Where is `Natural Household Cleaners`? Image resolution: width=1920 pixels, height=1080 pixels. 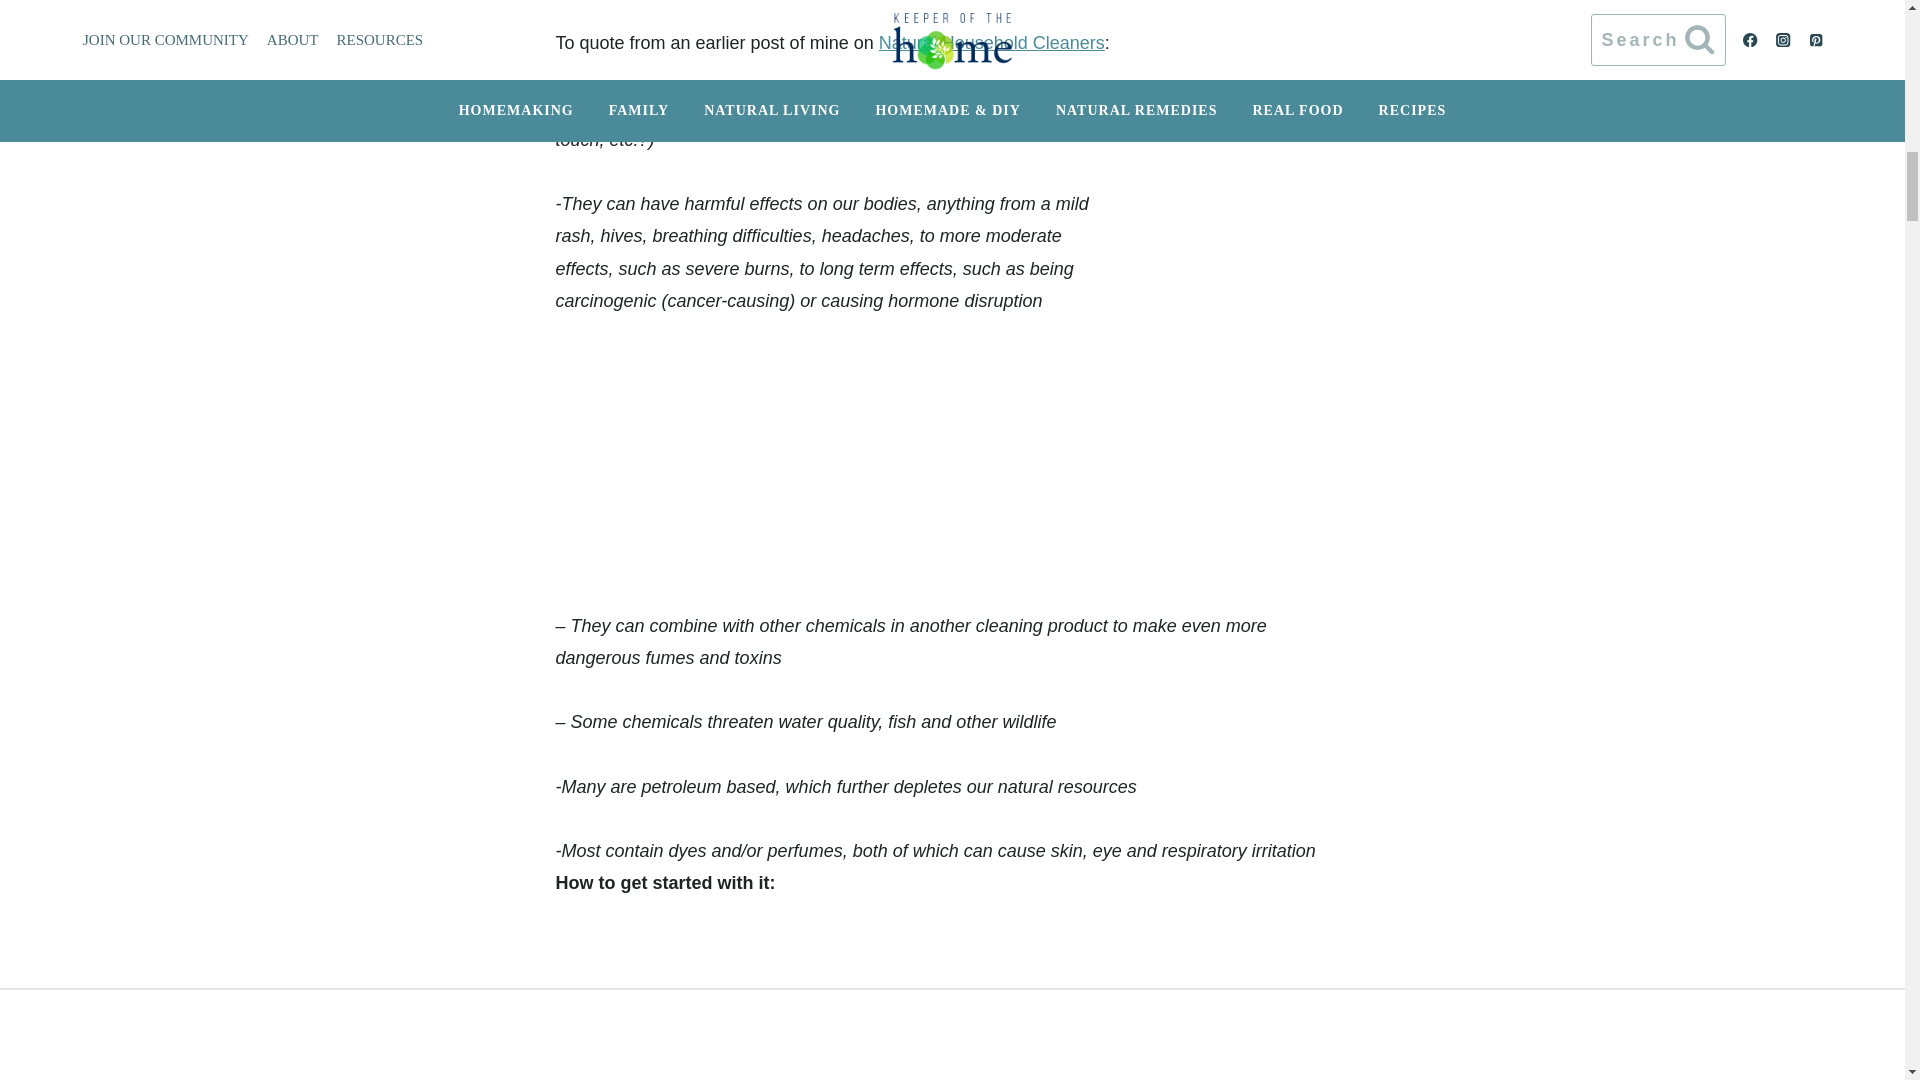 Natural Household Cleaners is located at coordinates (992, 42).